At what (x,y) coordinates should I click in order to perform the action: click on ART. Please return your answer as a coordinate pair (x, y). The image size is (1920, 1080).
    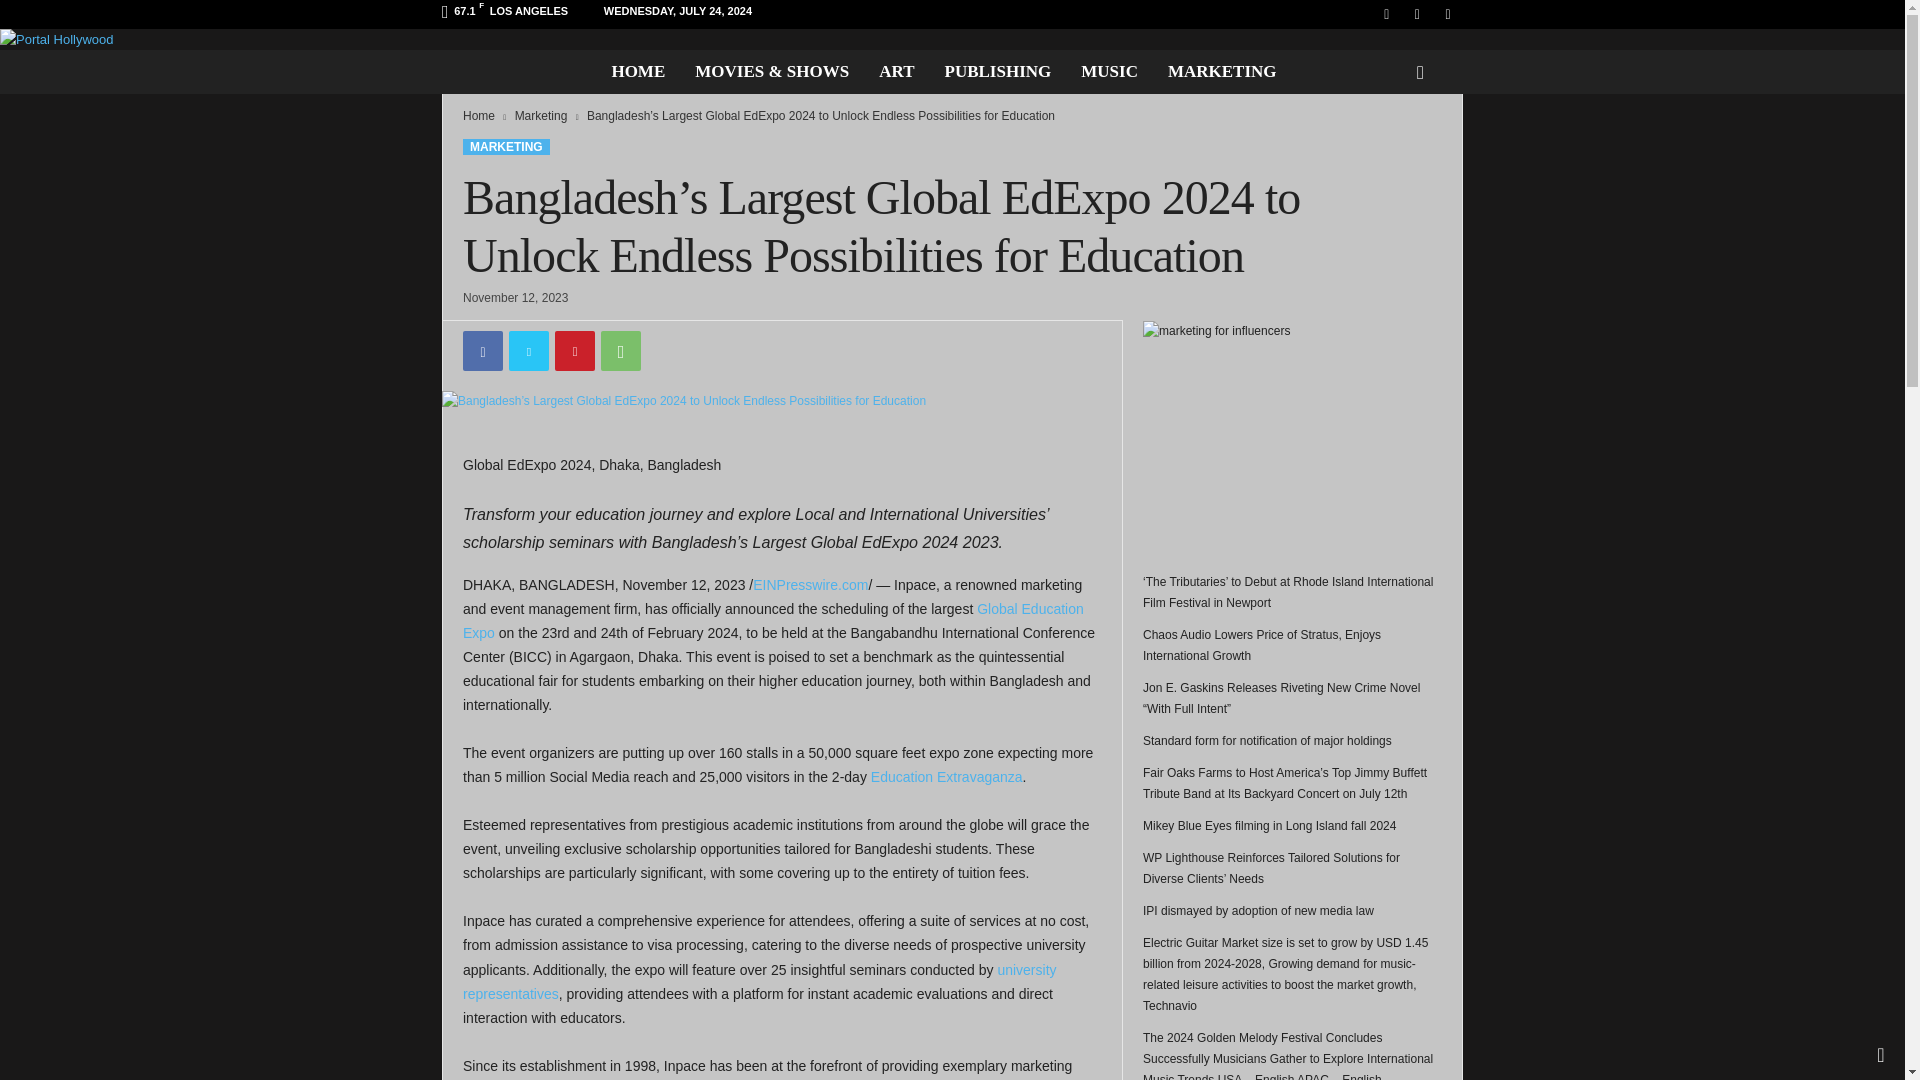
    Looking at the image, I should click on (896, 71).